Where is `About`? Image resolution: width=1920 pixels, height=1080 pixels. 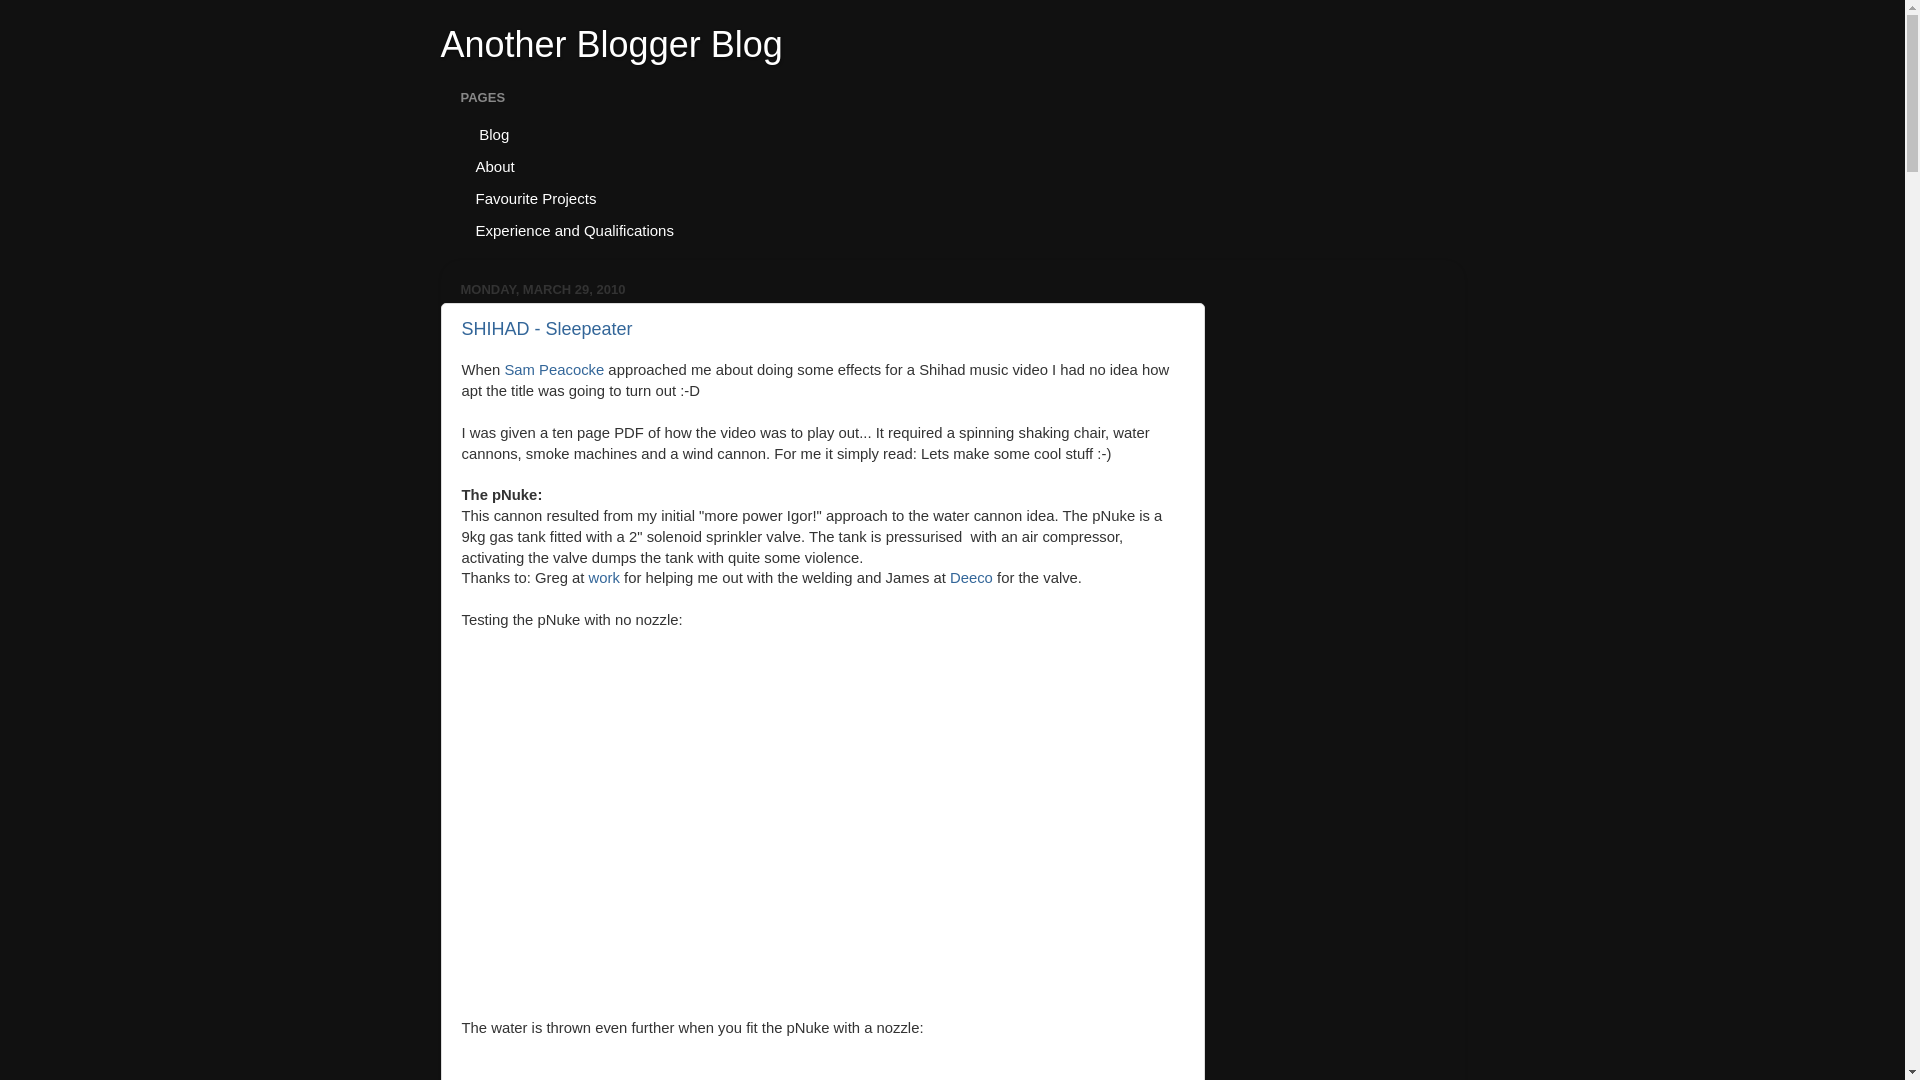
About is located at coordinates (494, 166).